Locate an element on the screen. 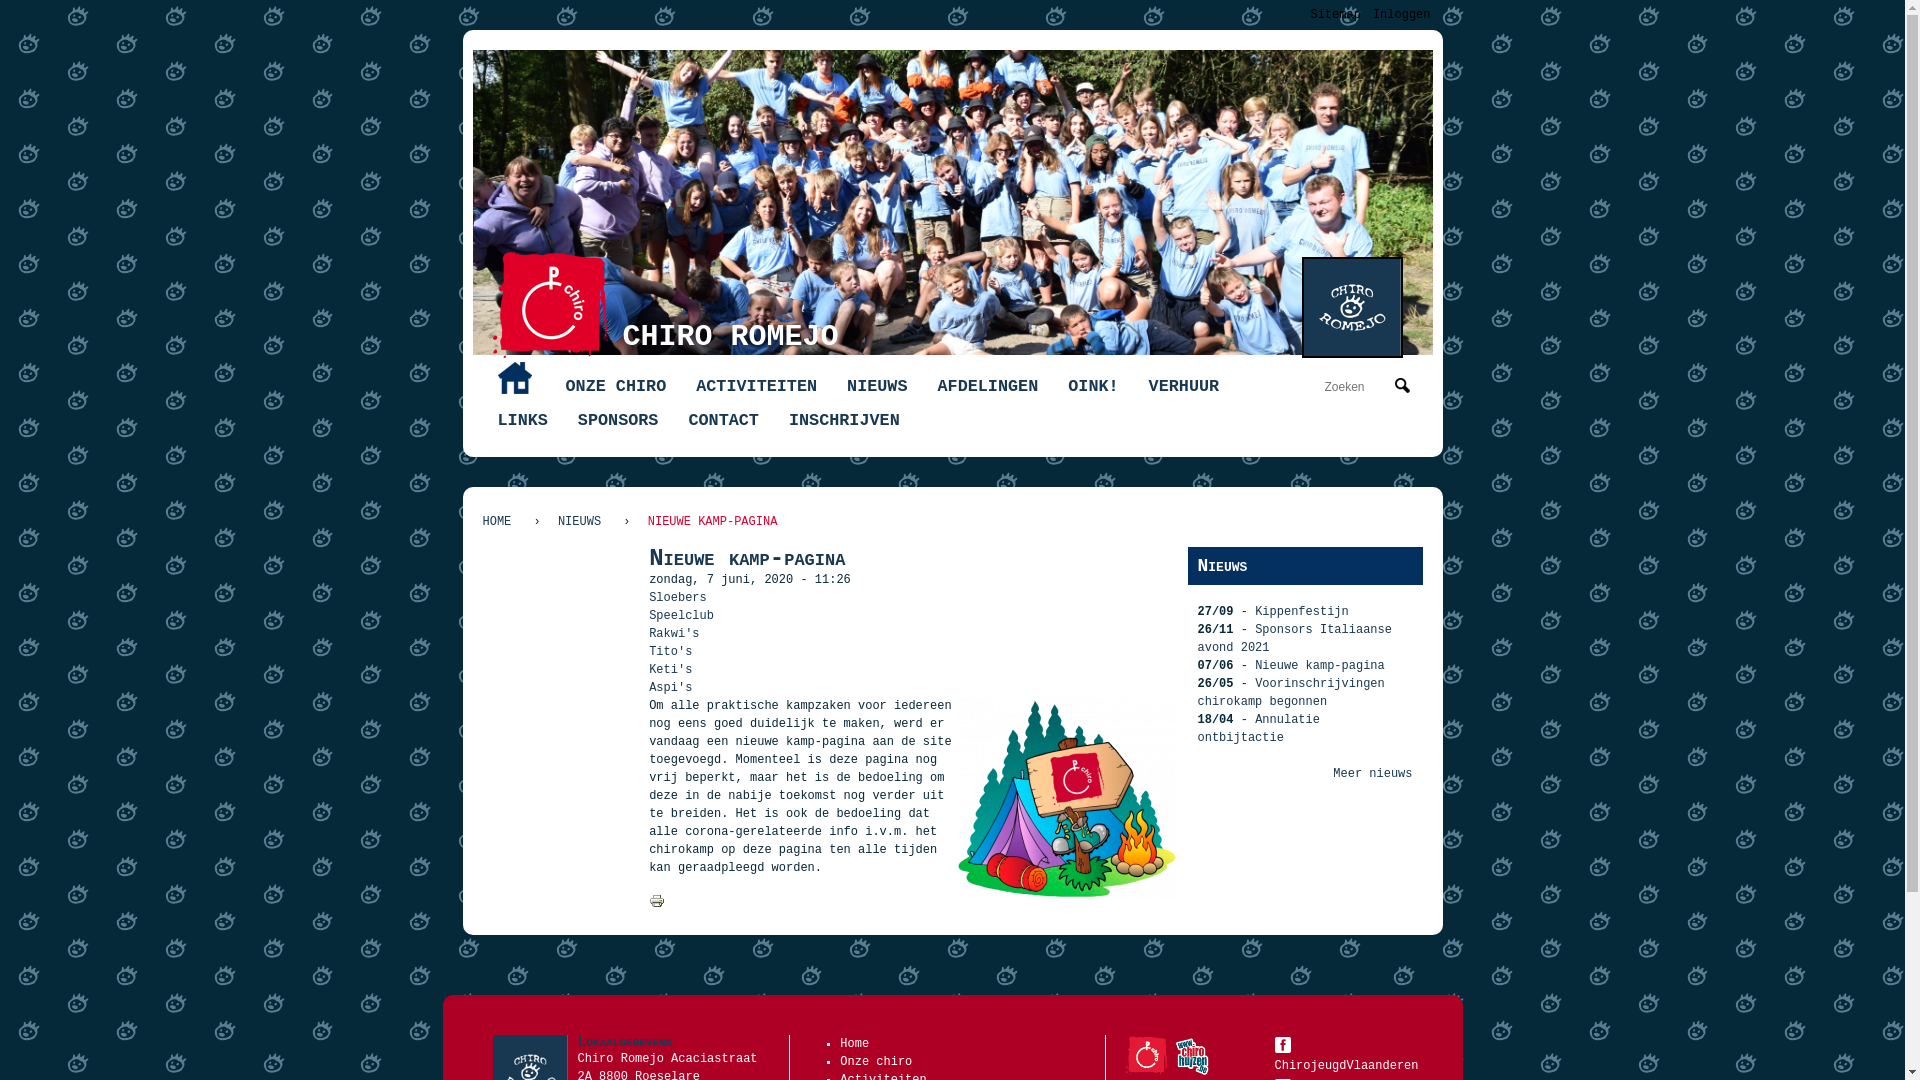 The image size is (1920, 1080). Home is located at coordinates (1352, 308).